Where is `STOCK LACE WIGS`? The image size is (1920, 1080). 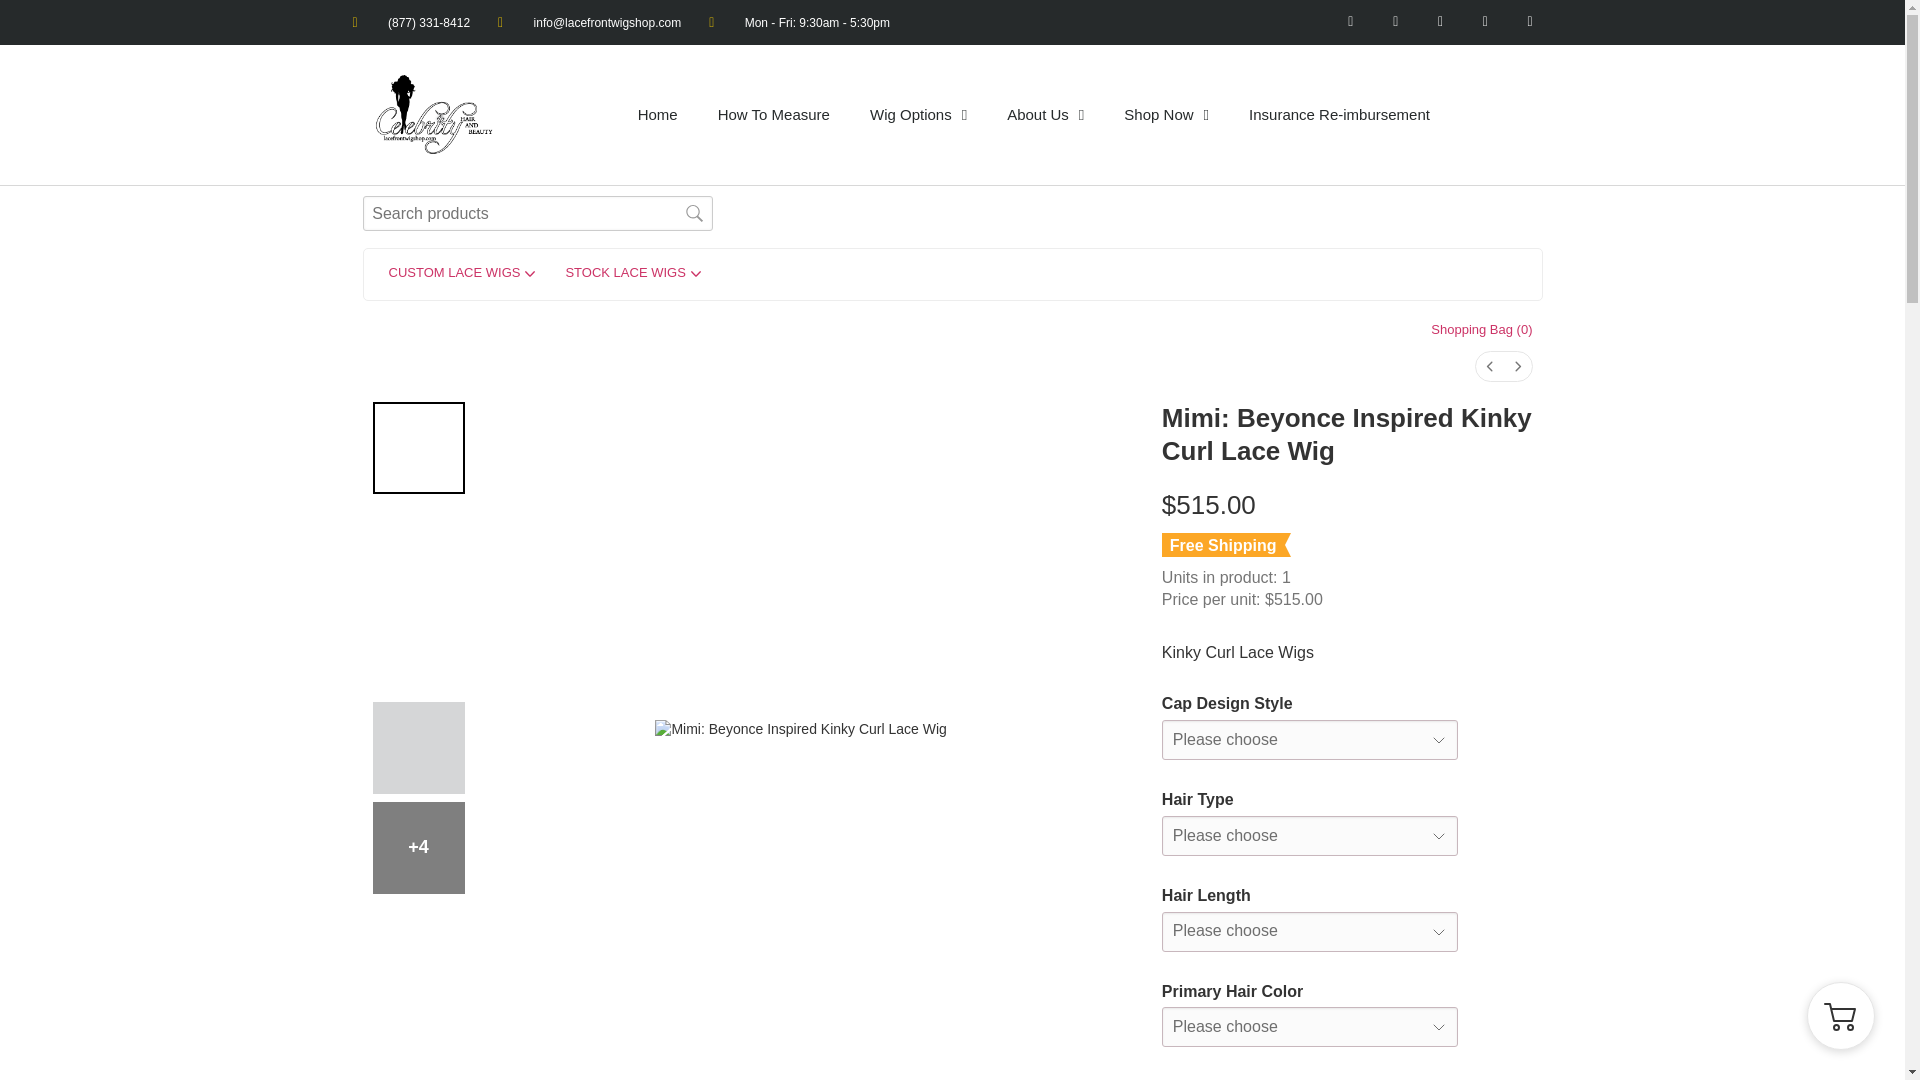 STOCK LACE WIGS is located at coordinates (632, 274).